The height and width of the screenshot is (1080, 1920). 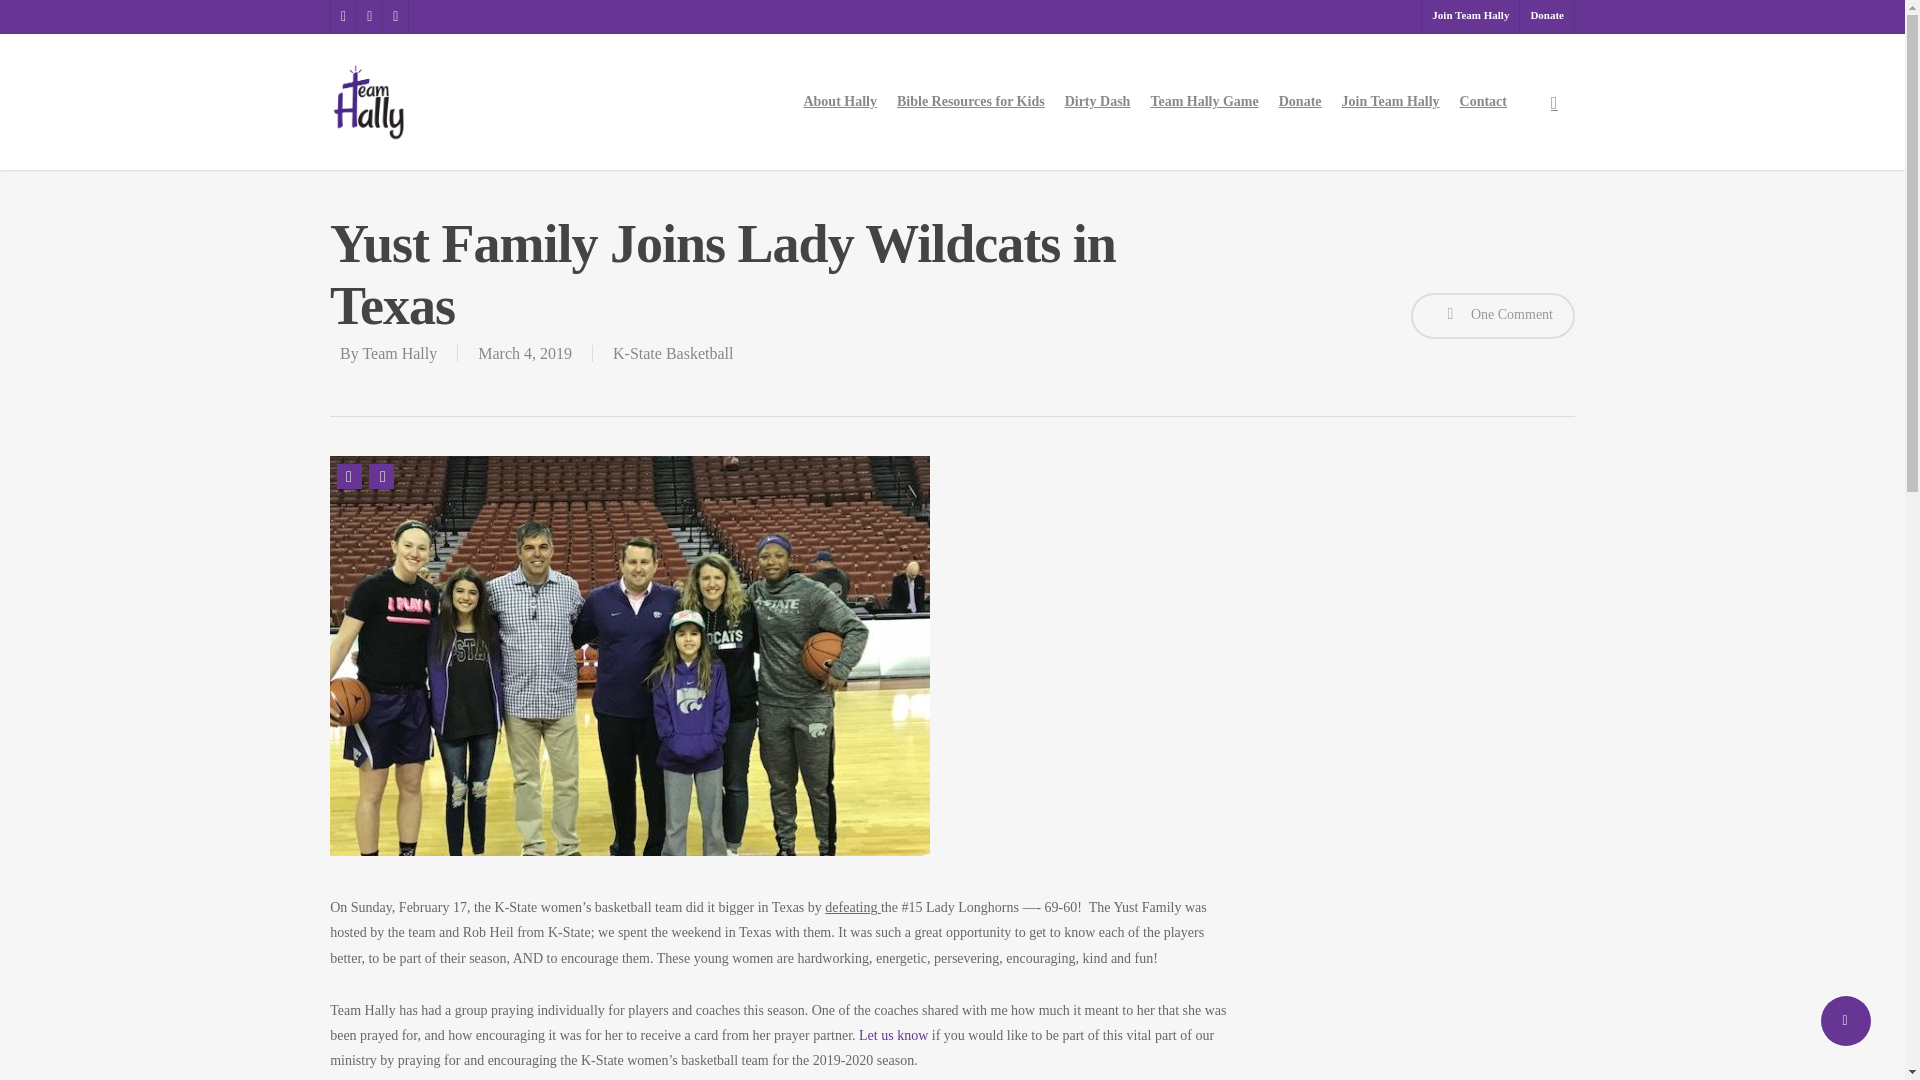 What do you see at coordinates (1546, 16) in the screenshot?
I see `Donate` at bounding box center [1546, 16].